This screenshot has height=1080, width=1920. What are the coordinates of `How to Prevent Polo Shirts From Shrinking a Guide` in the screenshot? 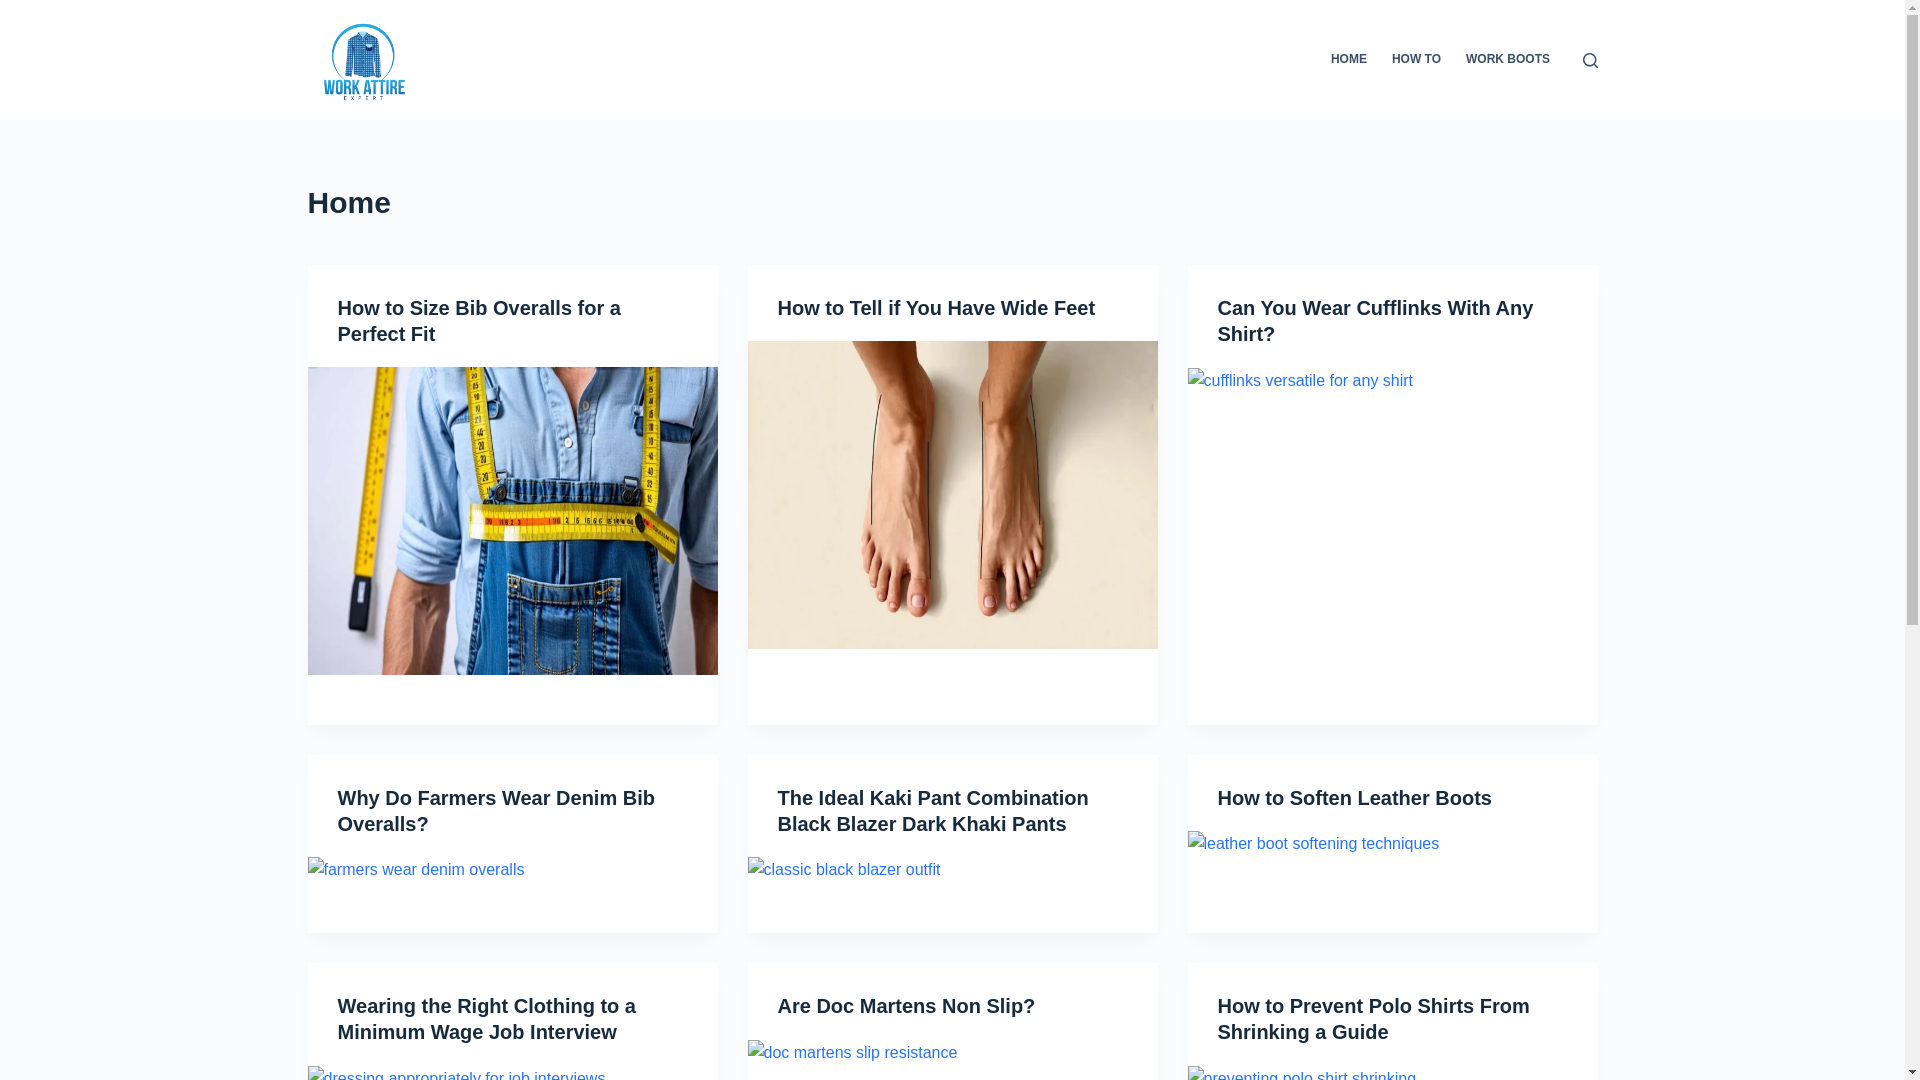 It's located at (1374, 1018).